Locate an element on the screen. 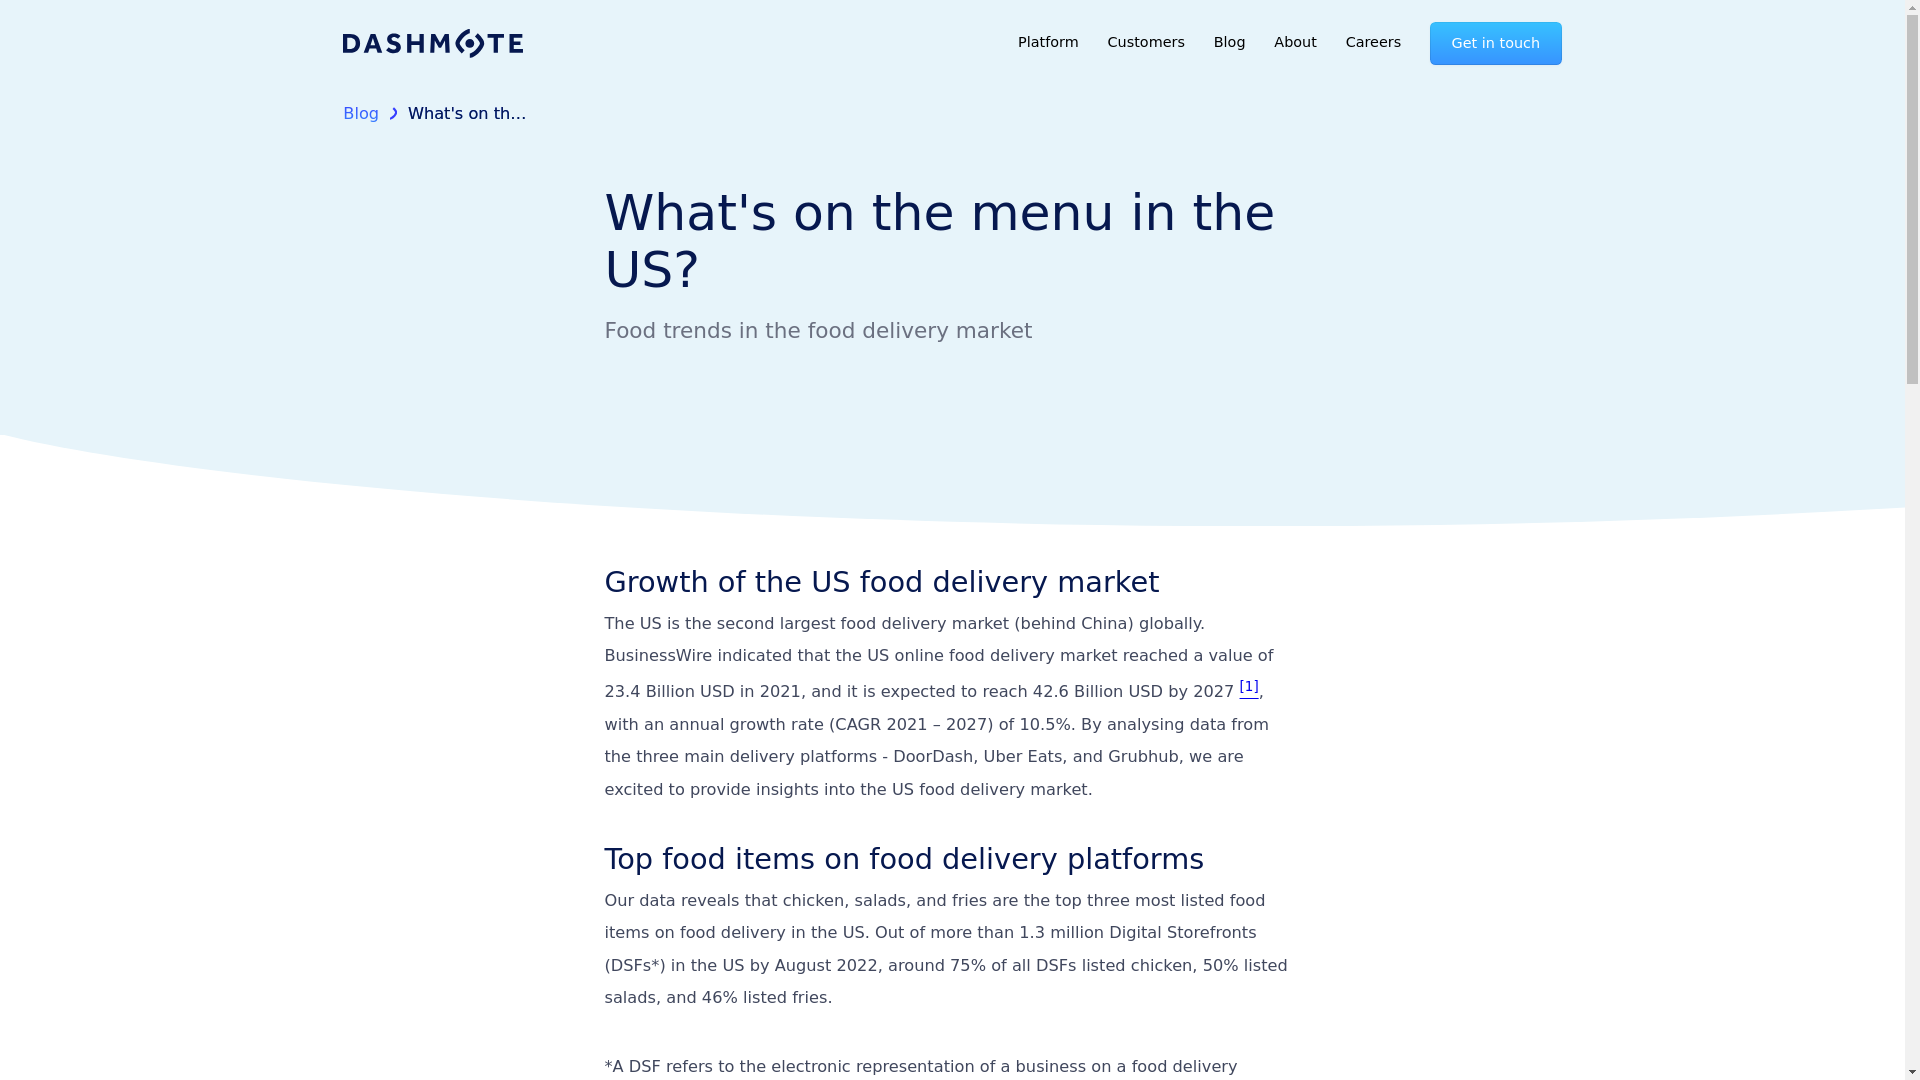 This screenshot has height=1080, width=1920. Blog is located at coordinates (360, 114).